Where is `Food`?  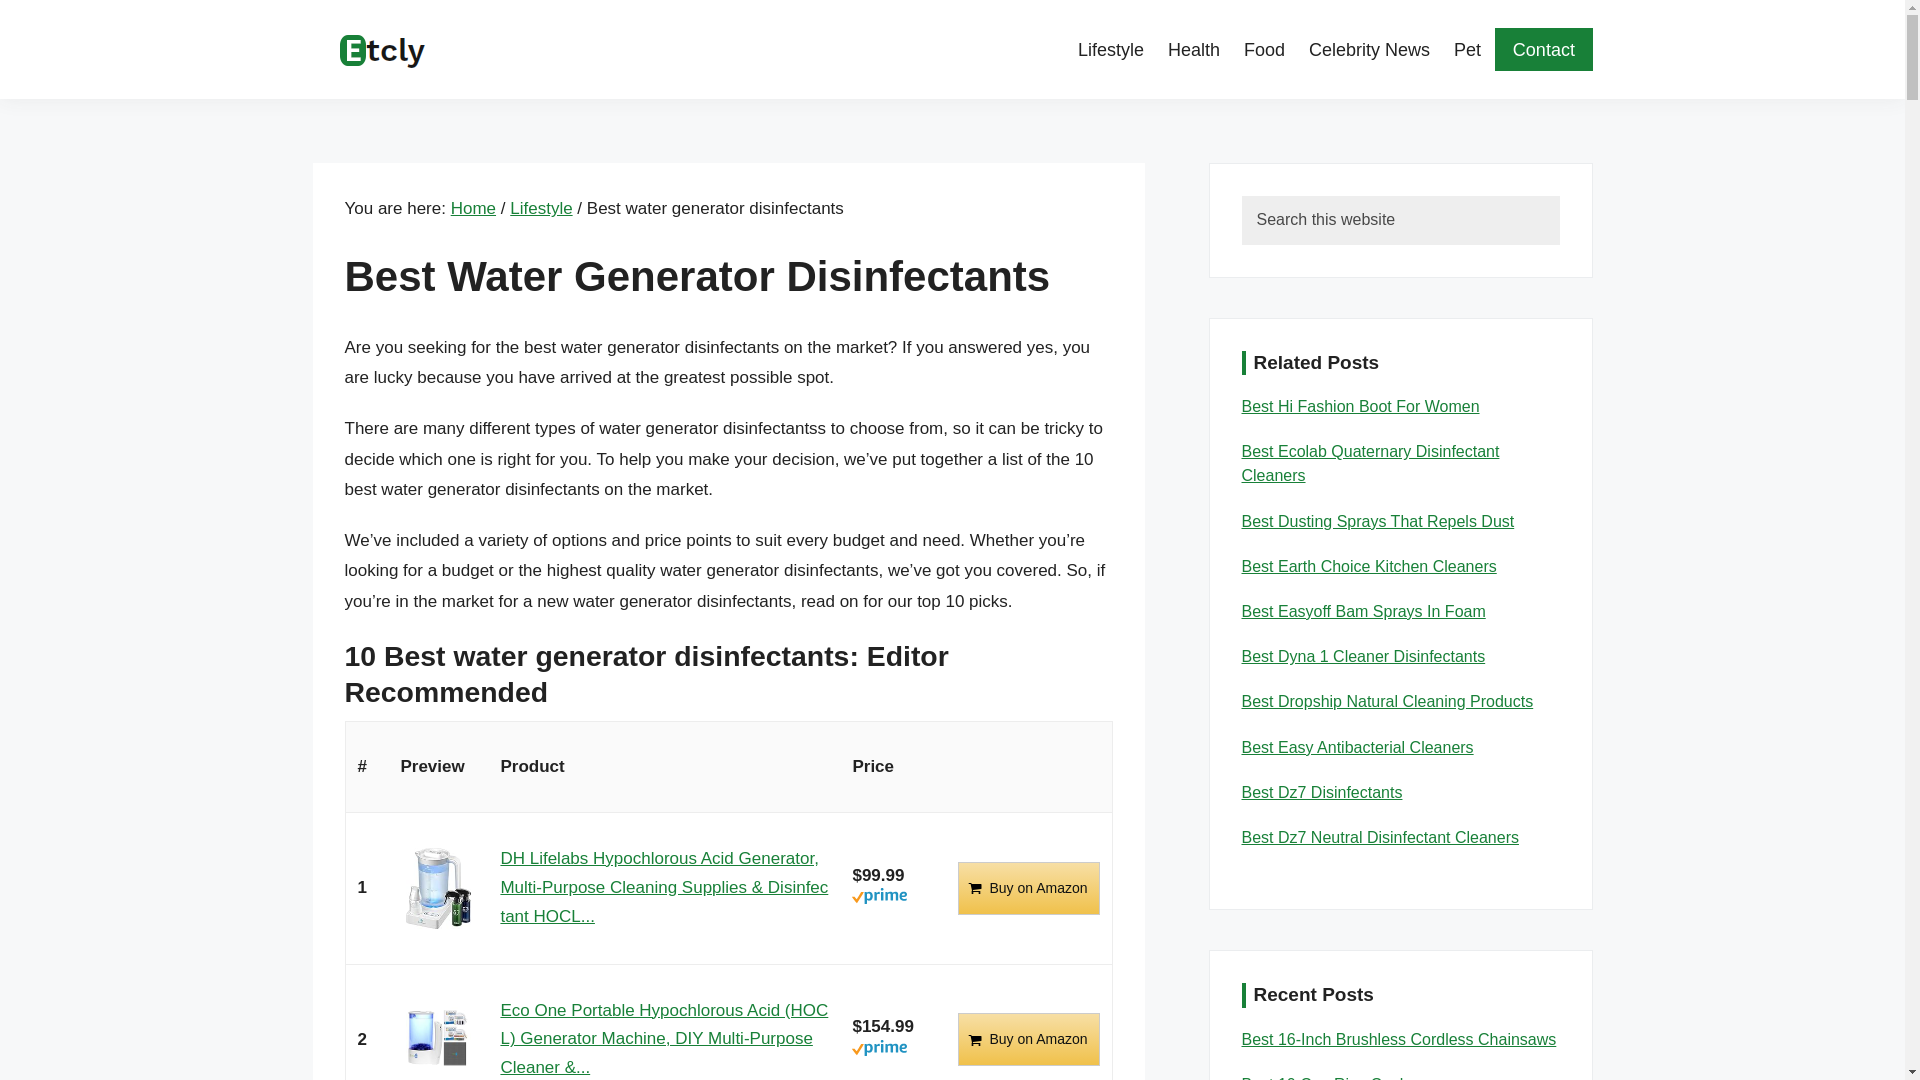
Food is located at coordinates (1264, 49).